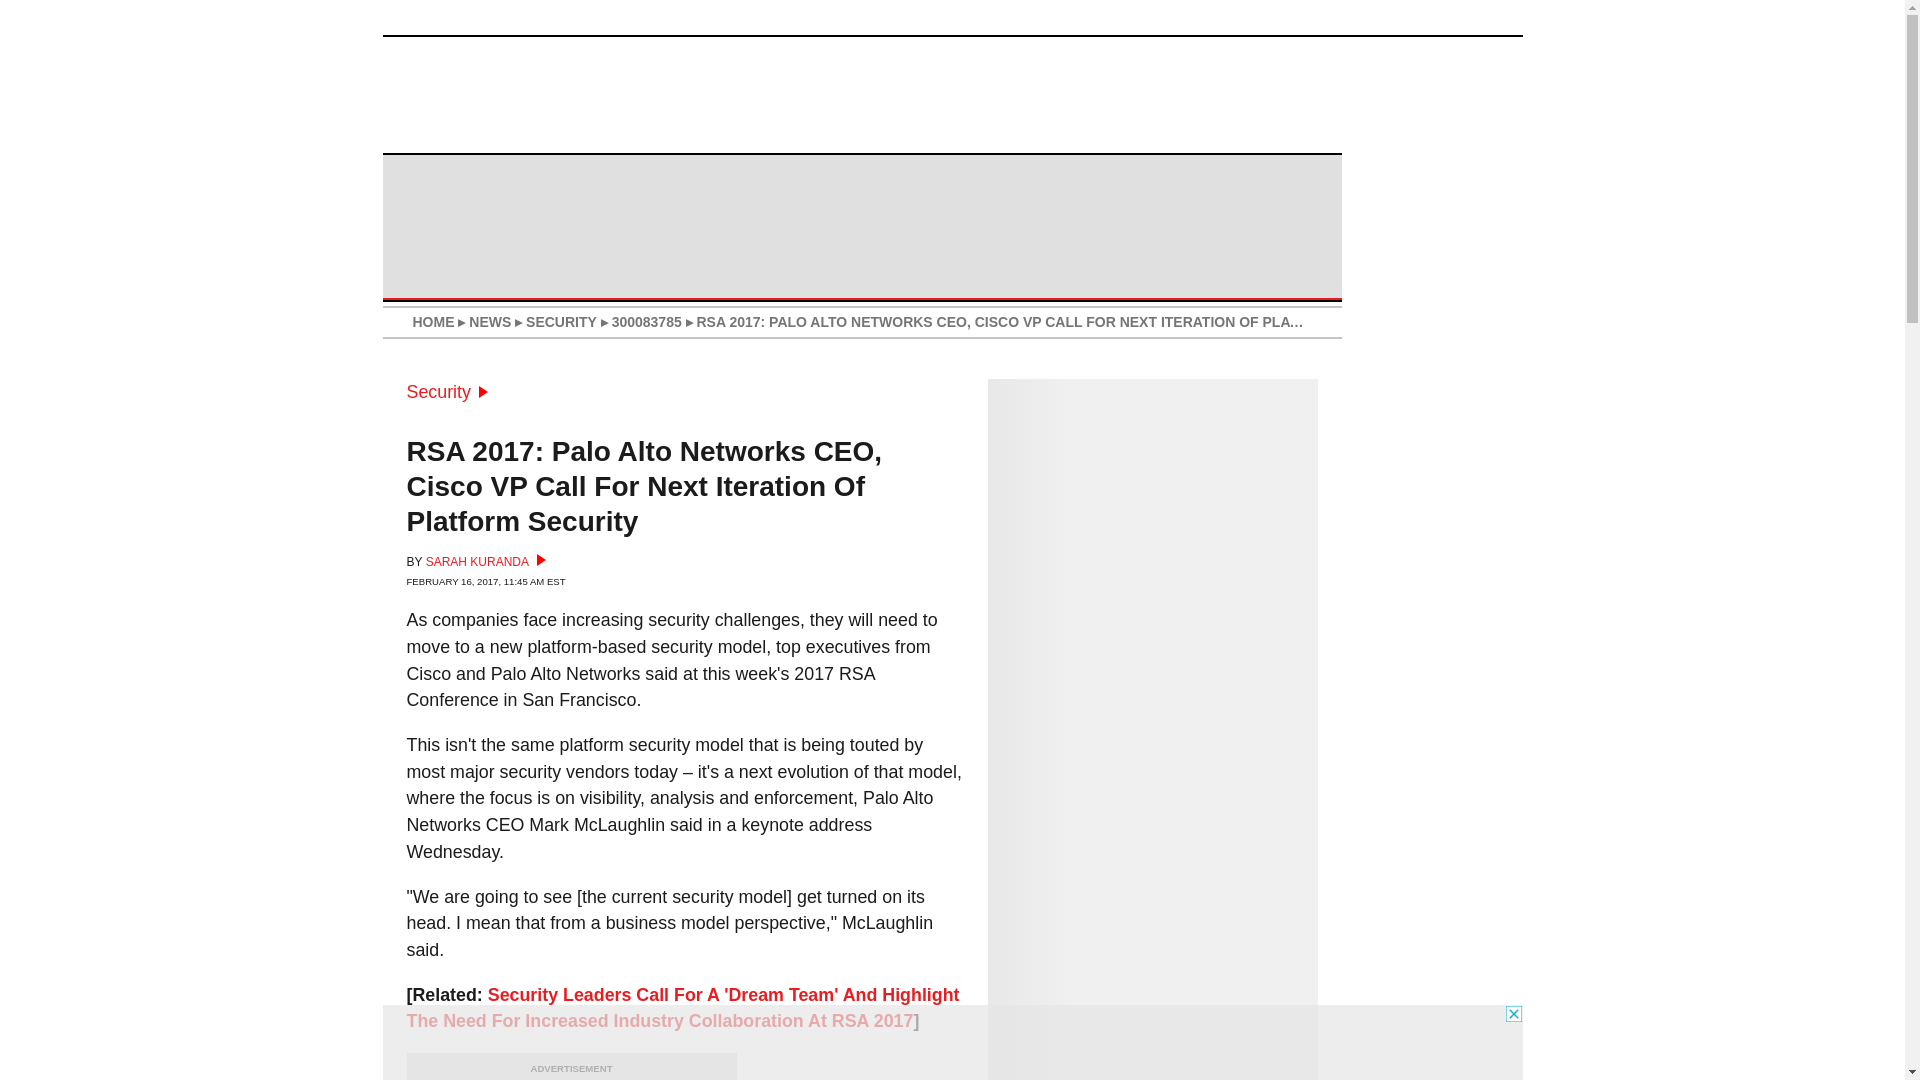 Image resolution: width=1920 pixels, height=1080 pixels. I want to click on Security, so click(446, 392).